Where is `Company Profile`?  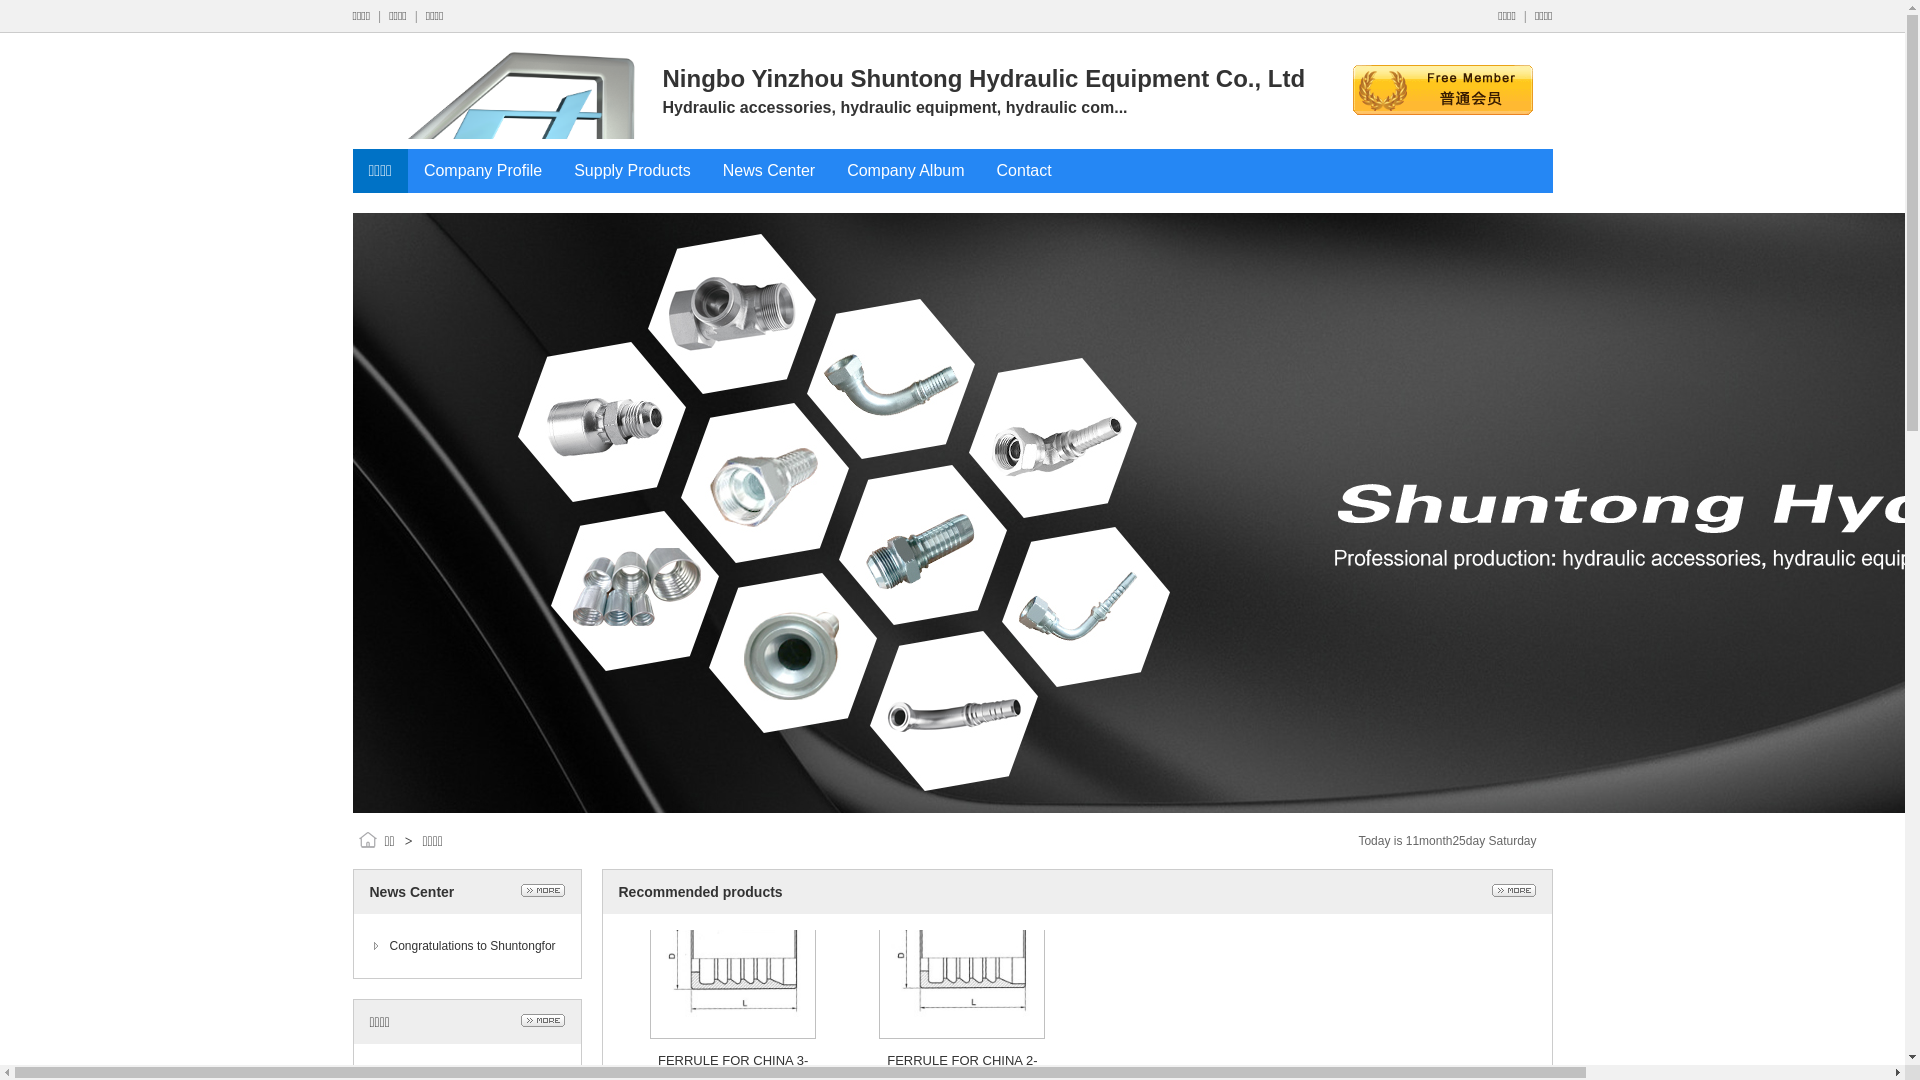 Company Profile is located at coordinates (483, 170).